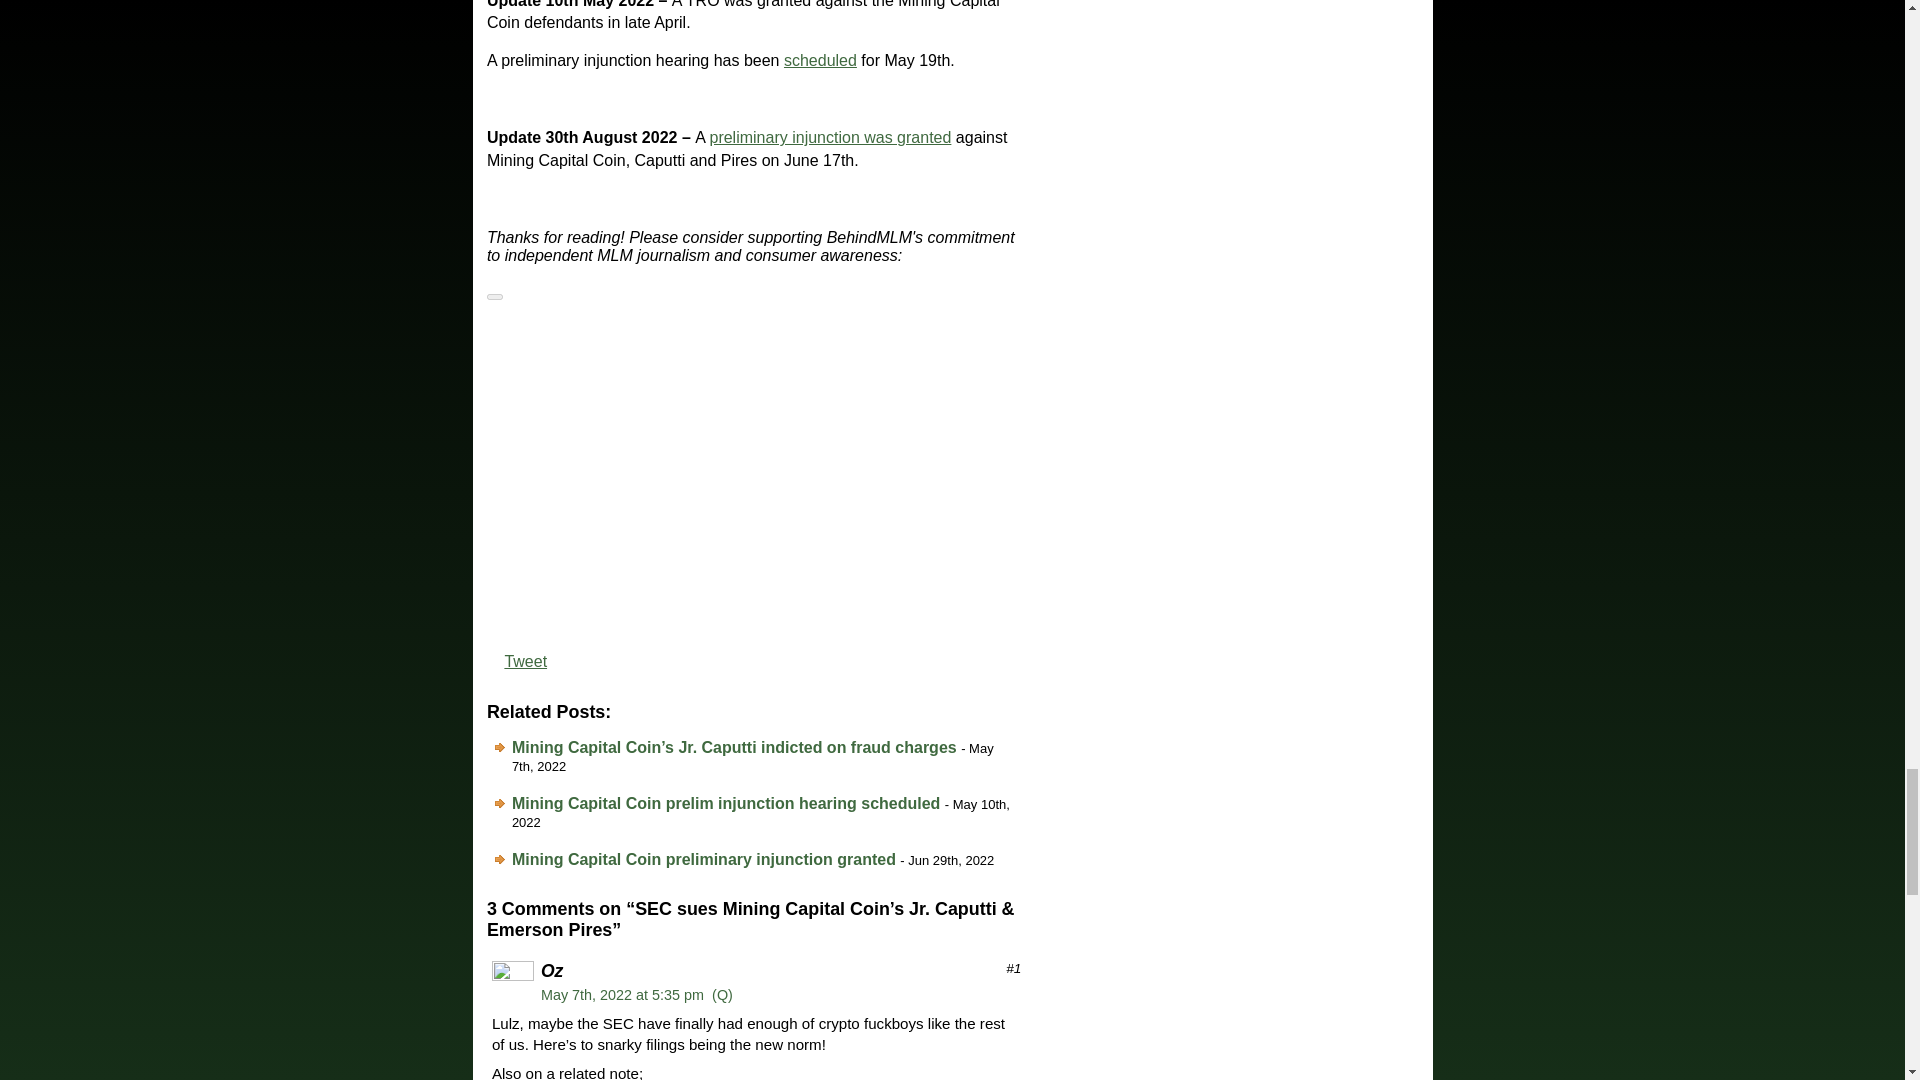  Describe the element at coordinates (829, 136) in the screenshot. I see `preliminary injunction was granted` at that location.